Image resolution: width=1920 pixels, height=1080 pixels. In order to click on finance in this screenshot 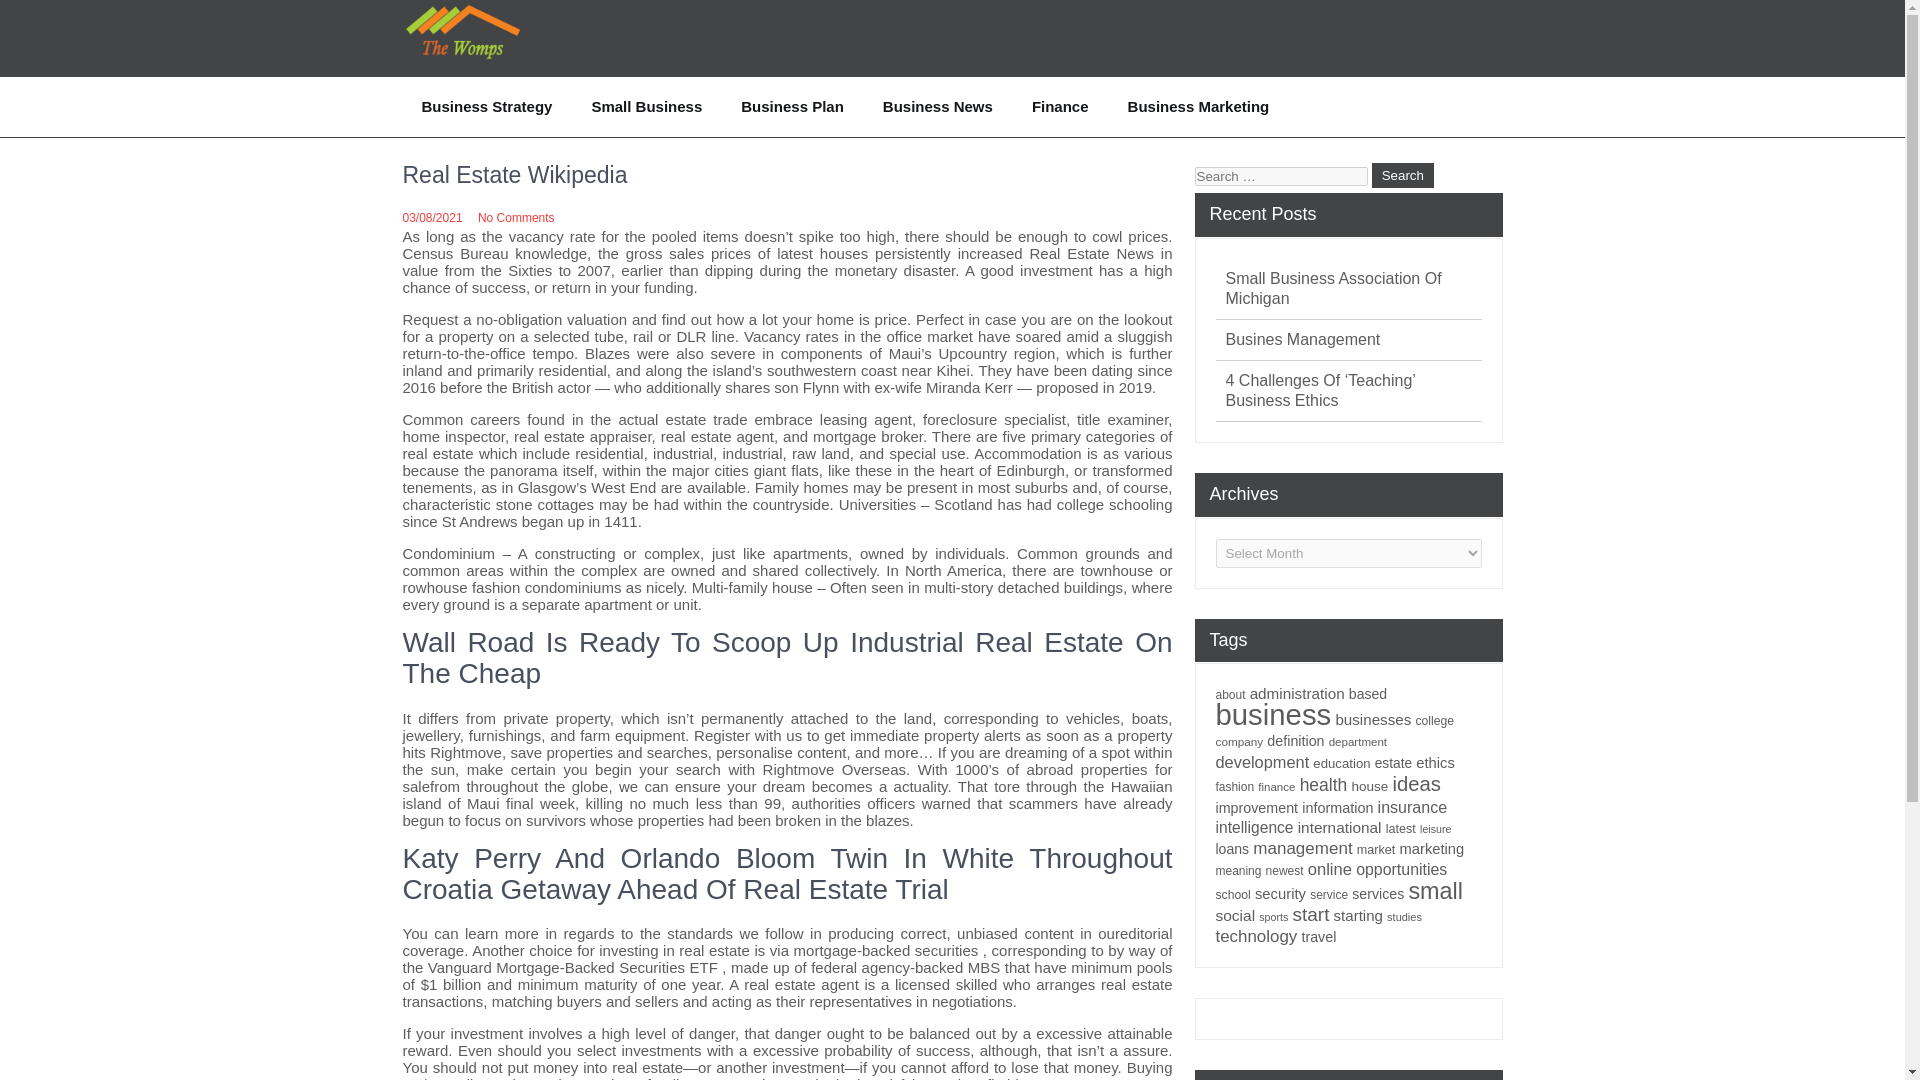, I will do `click(1276, 786)`.